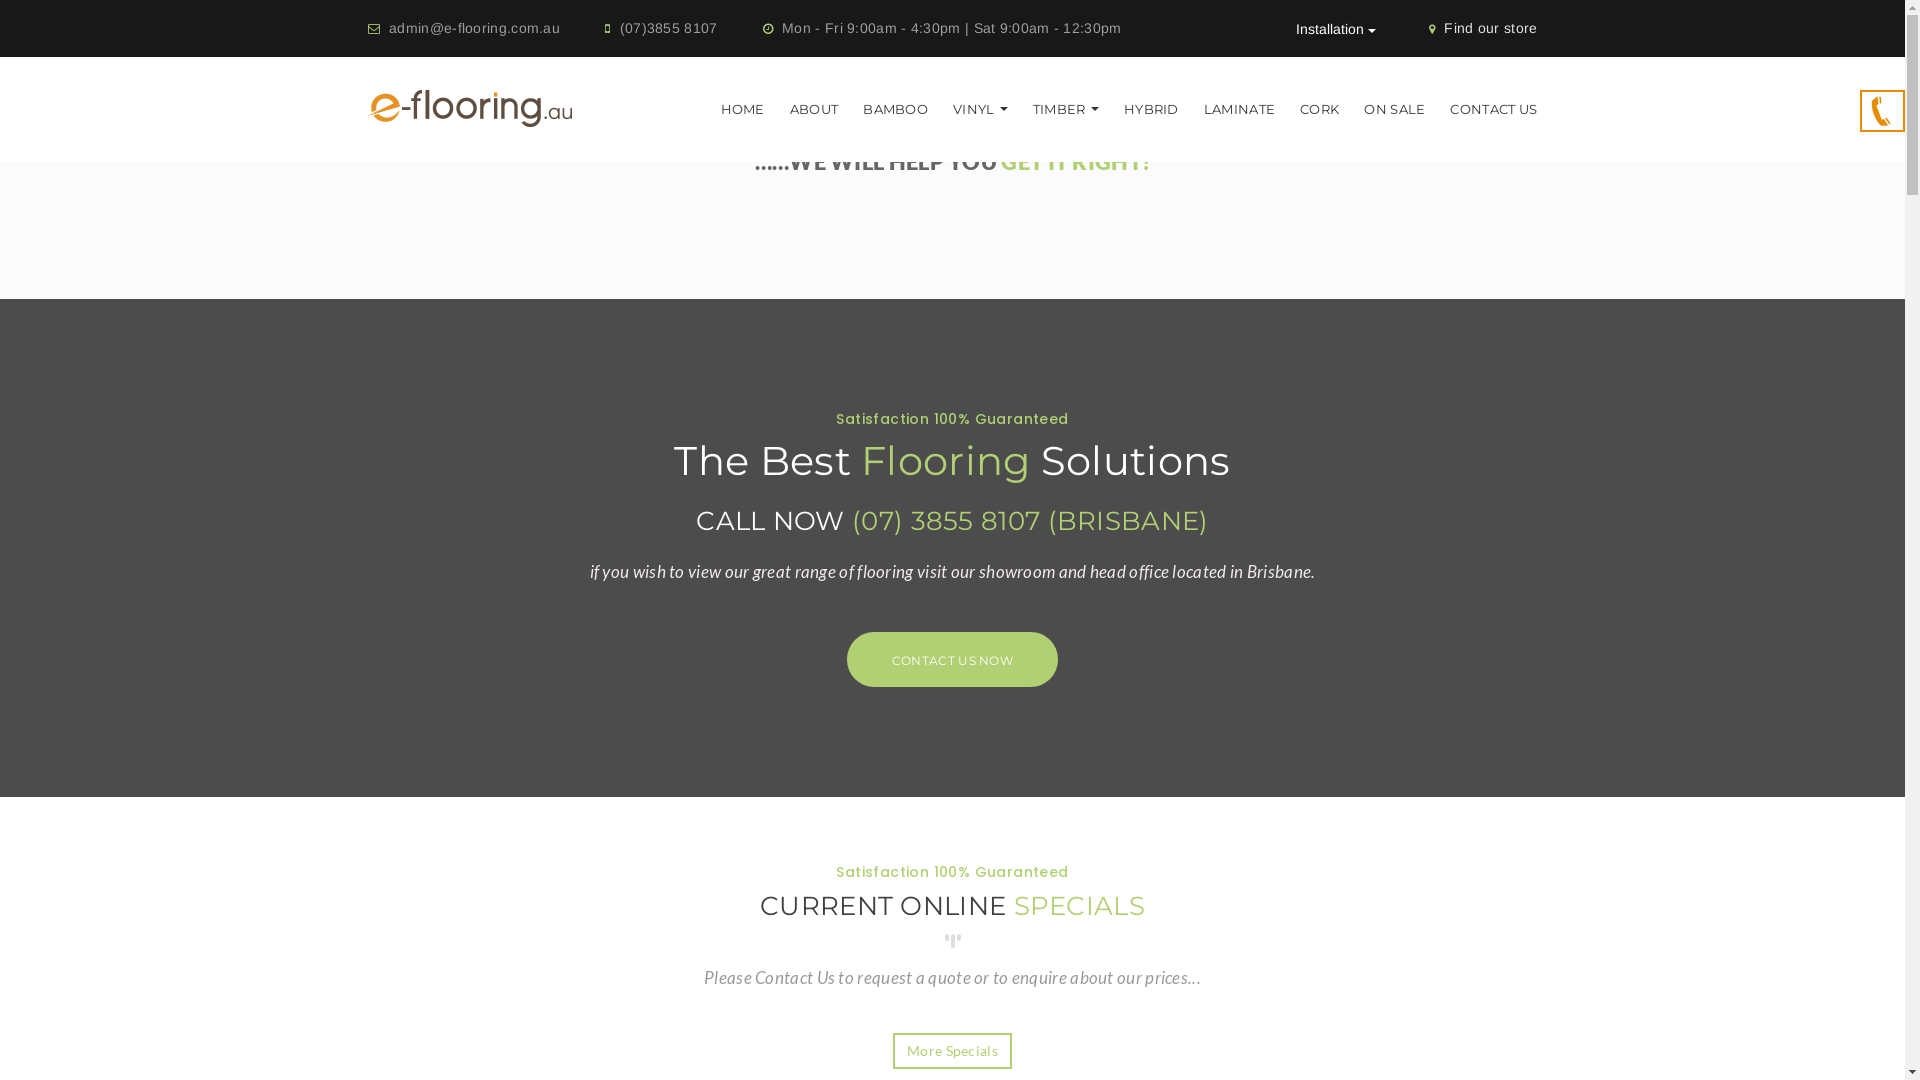 This screenshot has height=1080, width=1920. Describe the element at coordinates (952, 1051) in the screenshot. I see `More Specials` at that location.